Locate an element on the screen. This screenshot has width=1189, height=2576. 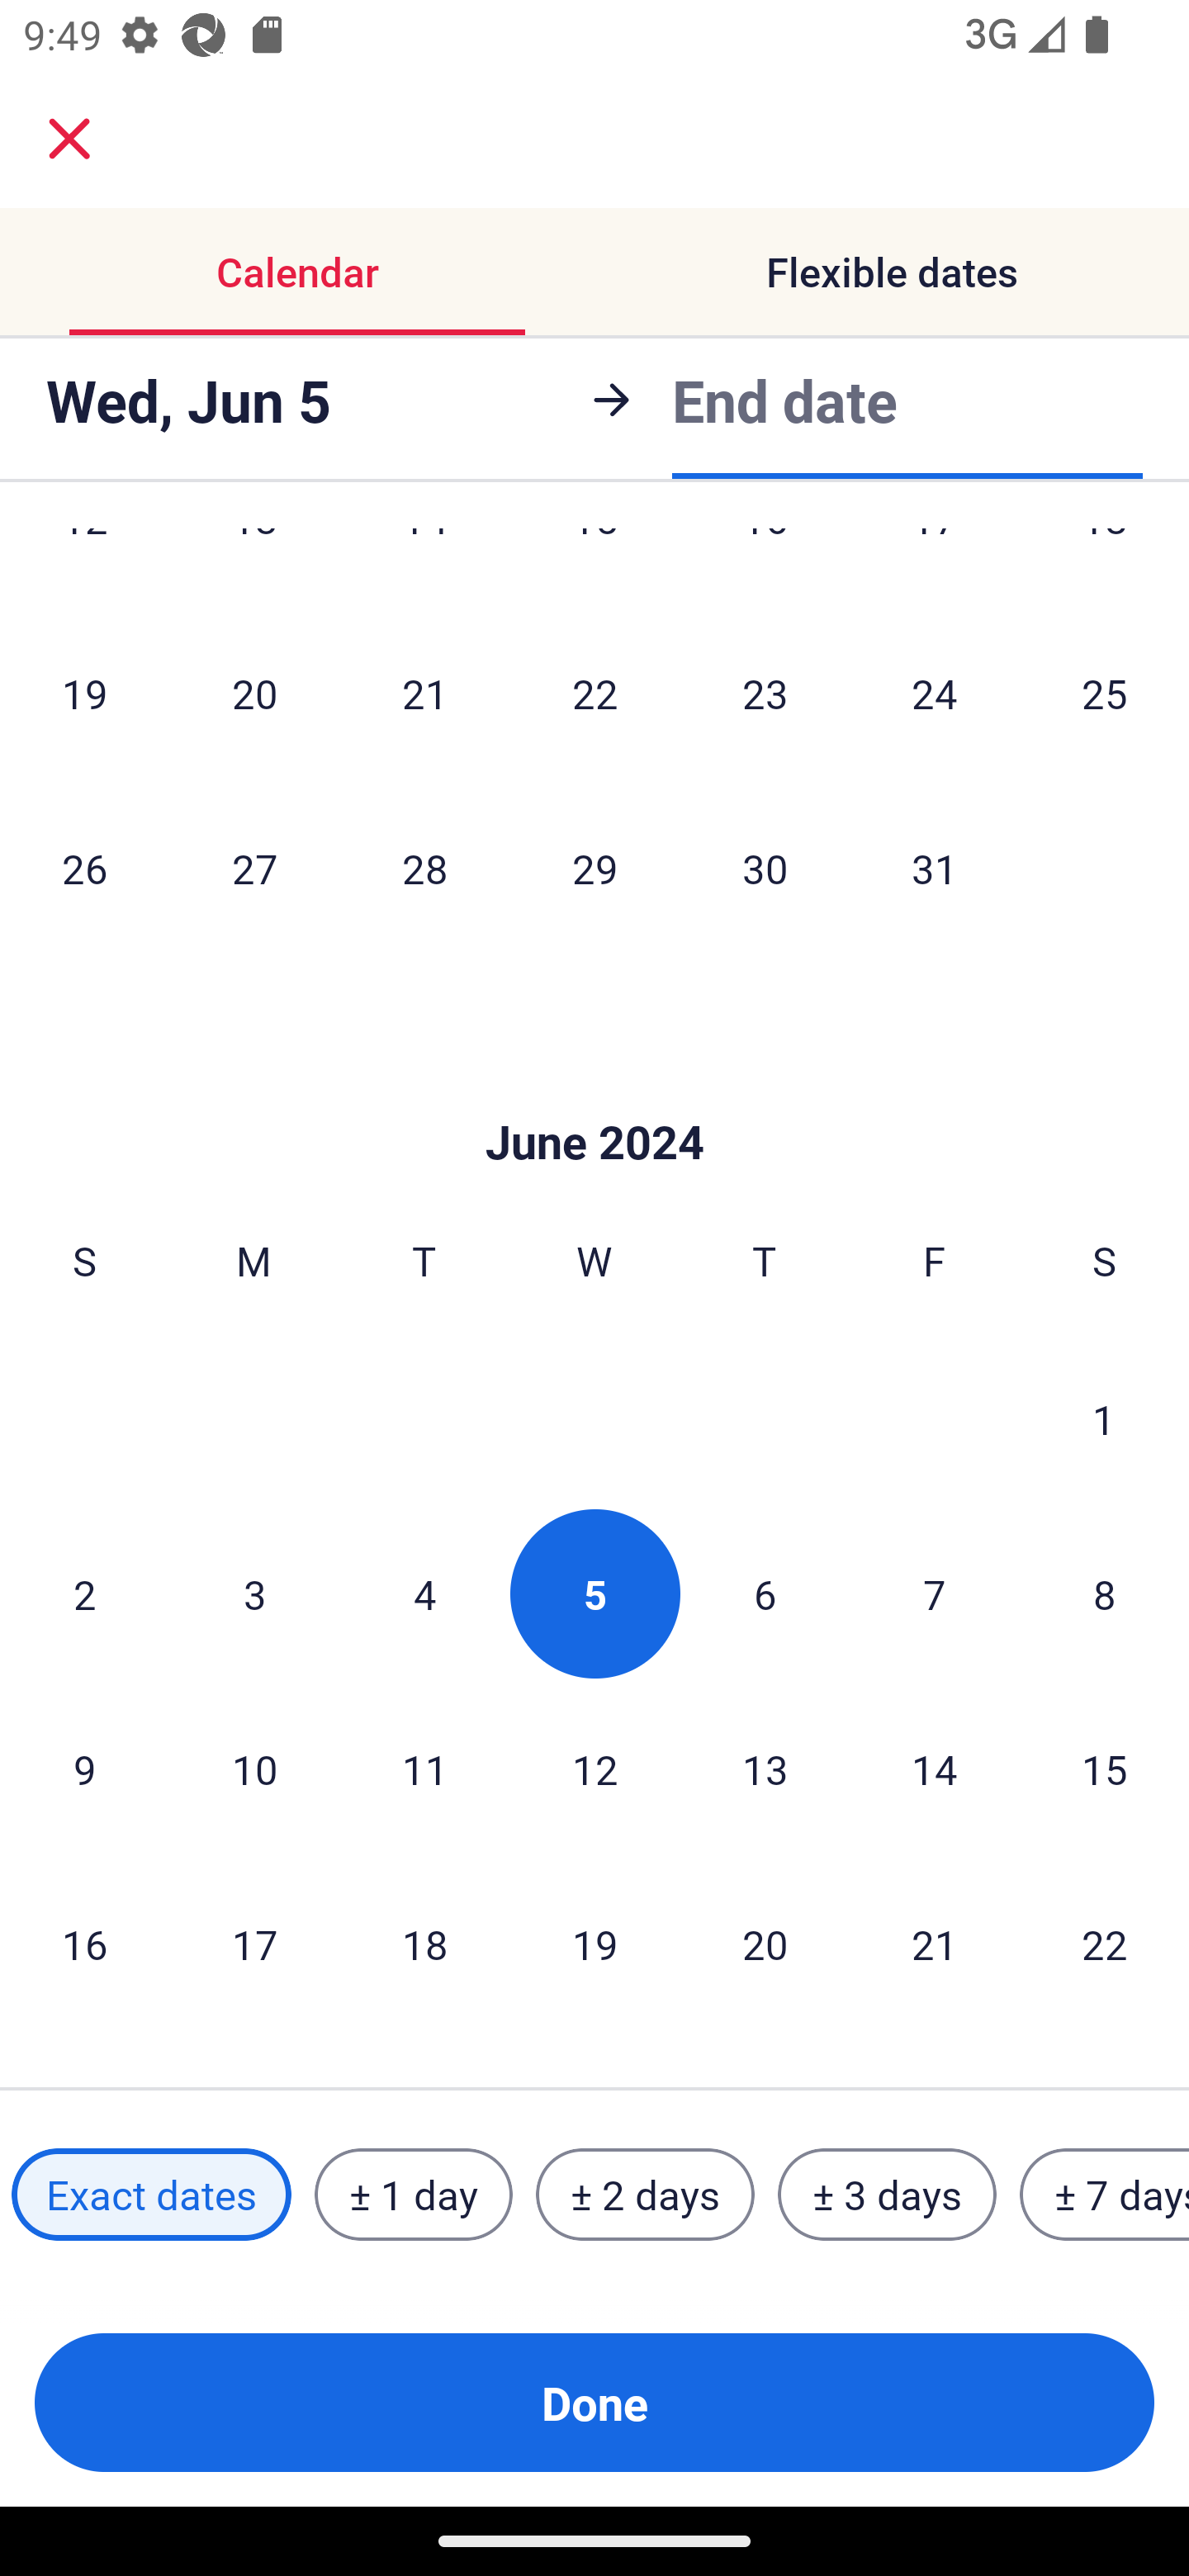
12 Wednesday, June 12, 2024 is located at coordinates (594, 1769).